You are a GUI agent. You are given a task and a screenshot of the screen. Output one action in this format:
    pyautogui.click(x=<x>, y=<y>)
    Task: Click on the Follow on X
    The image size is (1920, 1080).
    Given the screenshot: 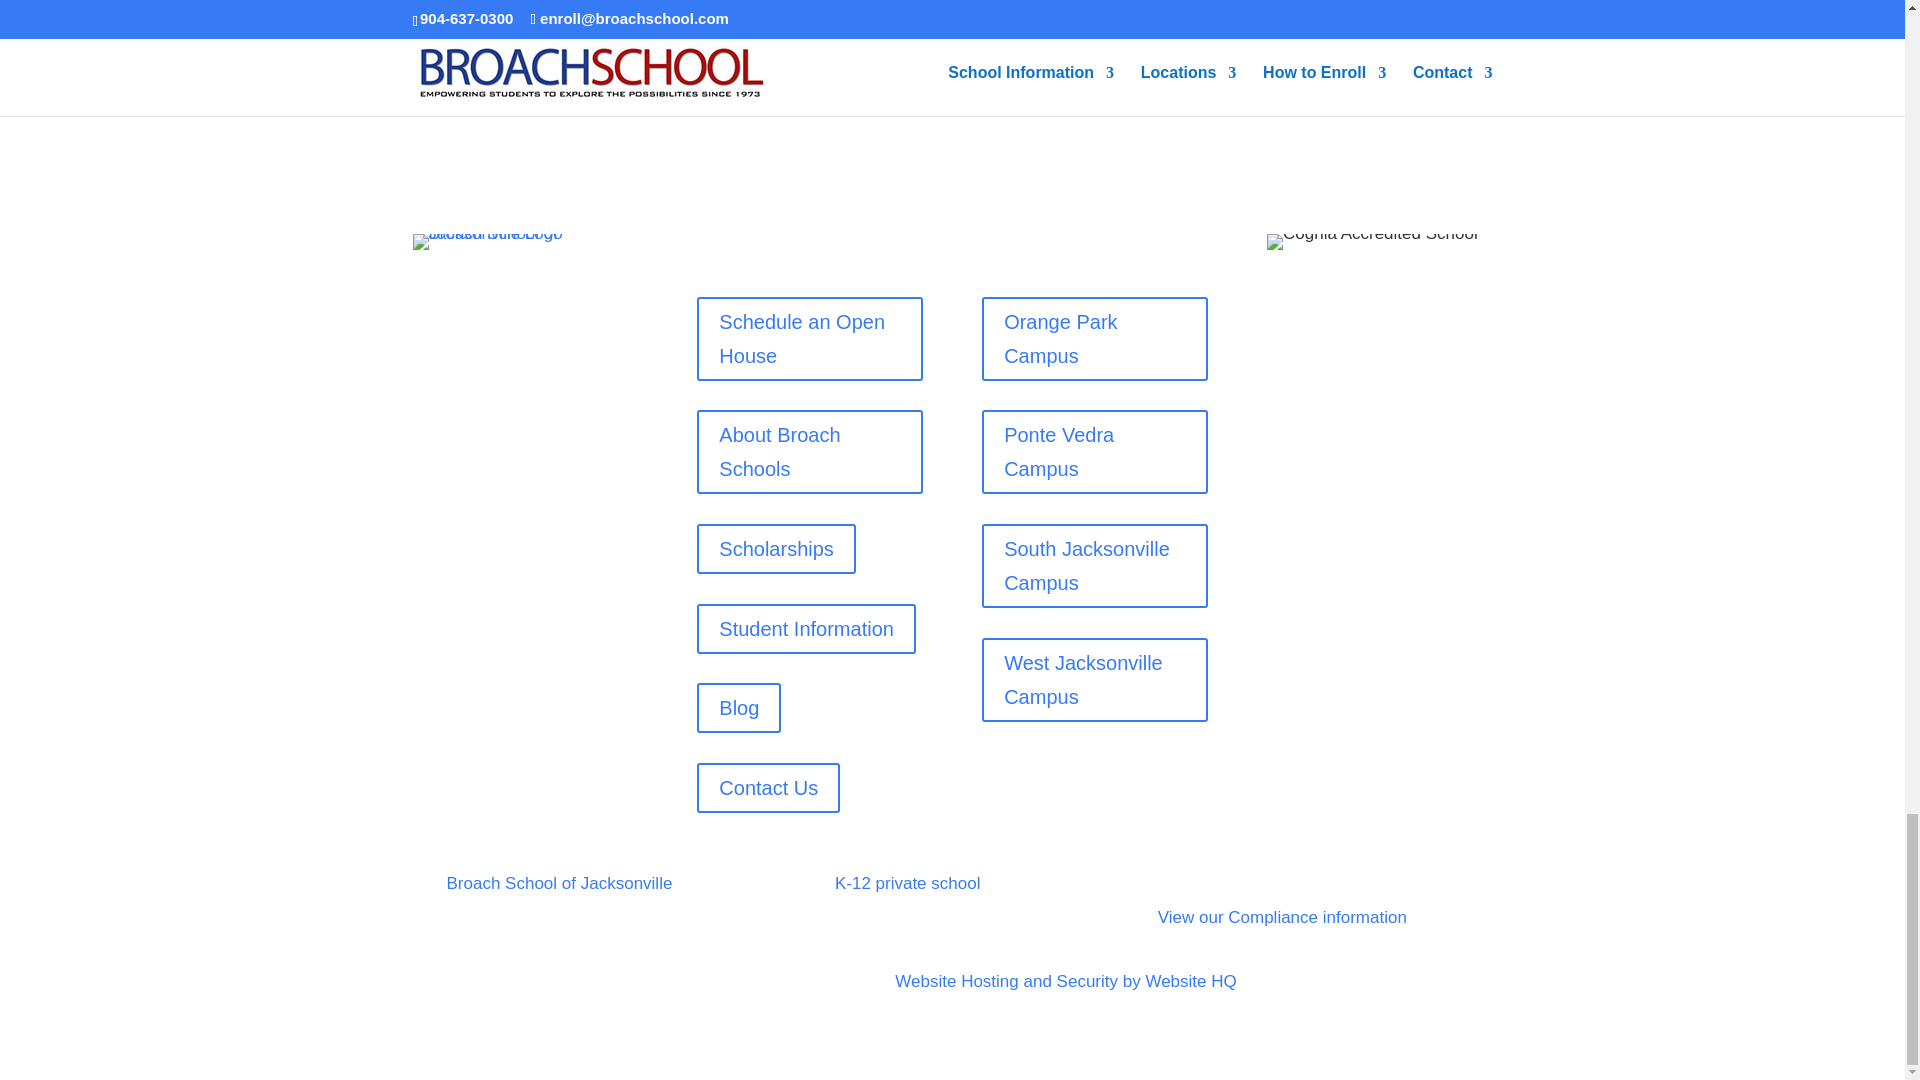 What is the action you would take?
    pyautogui.click(x=467, y=294)
    